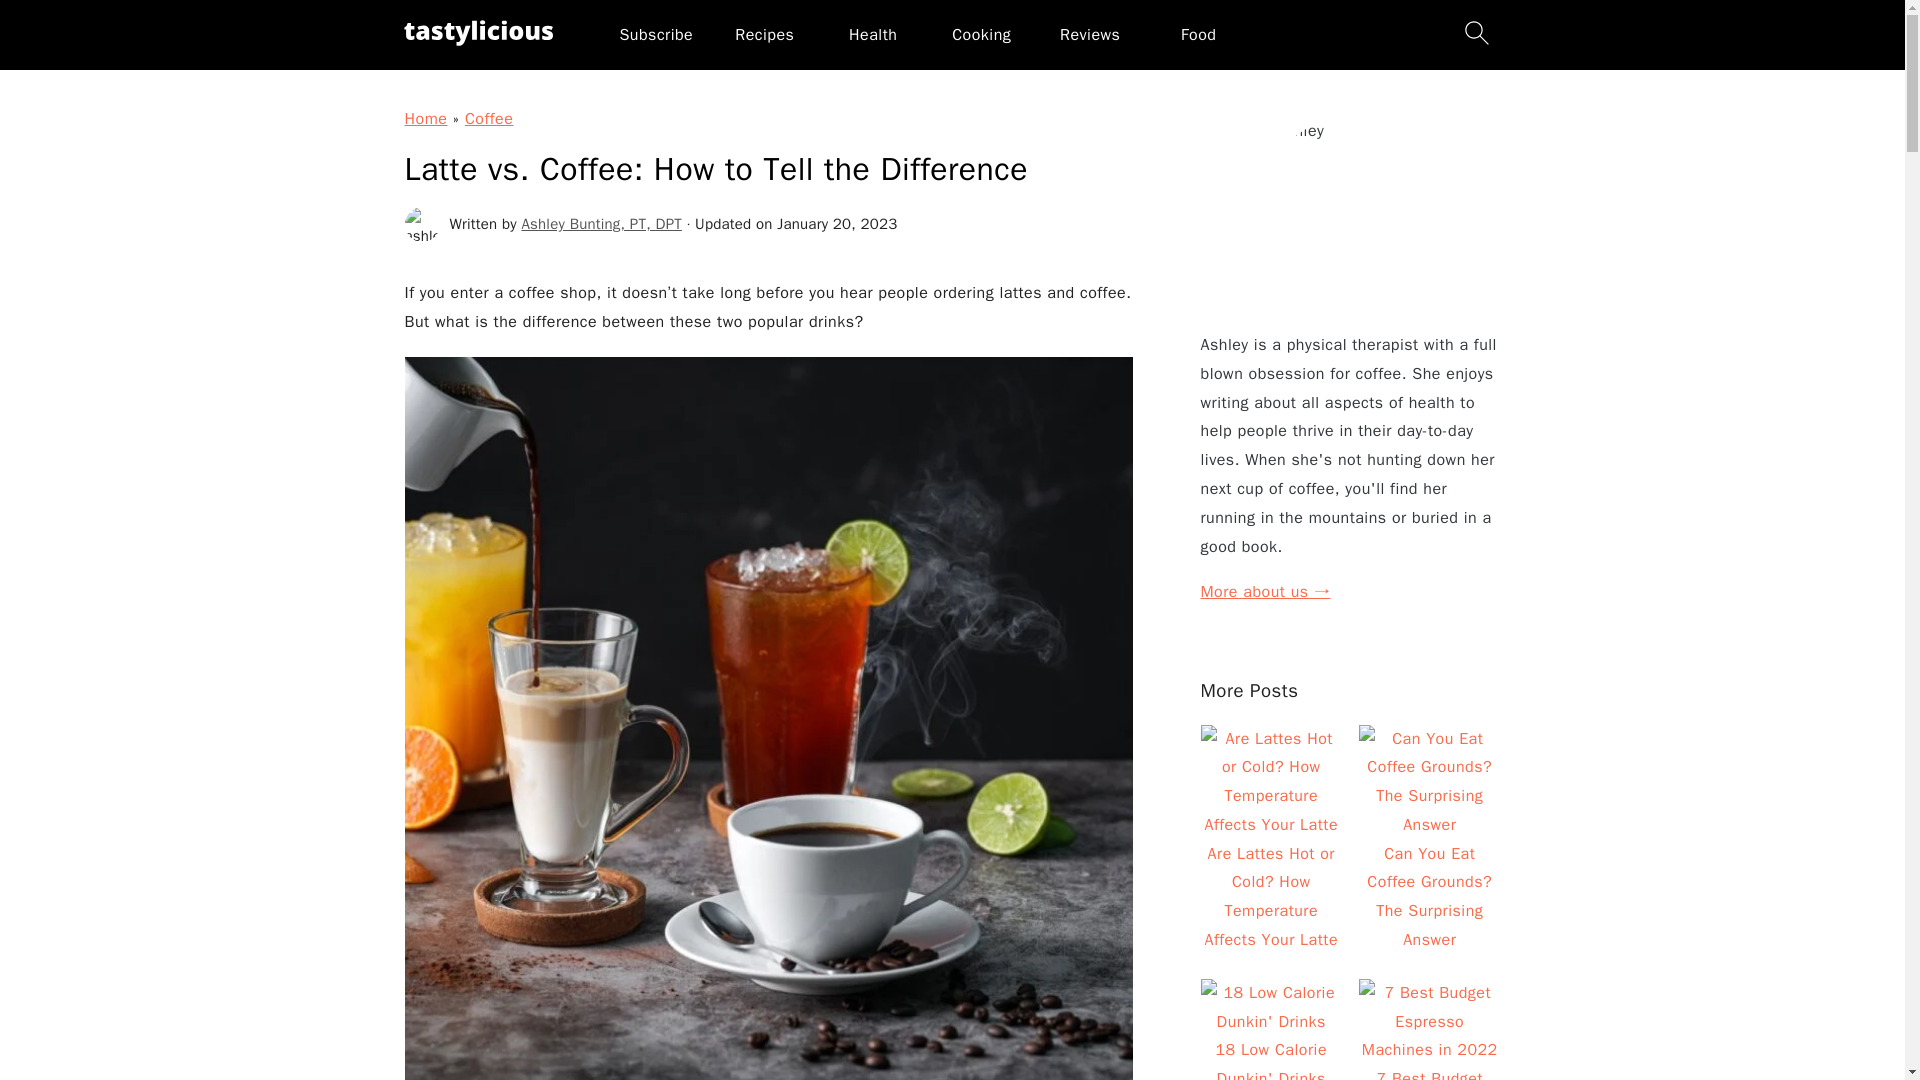  Describe the element at coordinates (982, 34) in the screenshot. I see `Cooking` at that location.